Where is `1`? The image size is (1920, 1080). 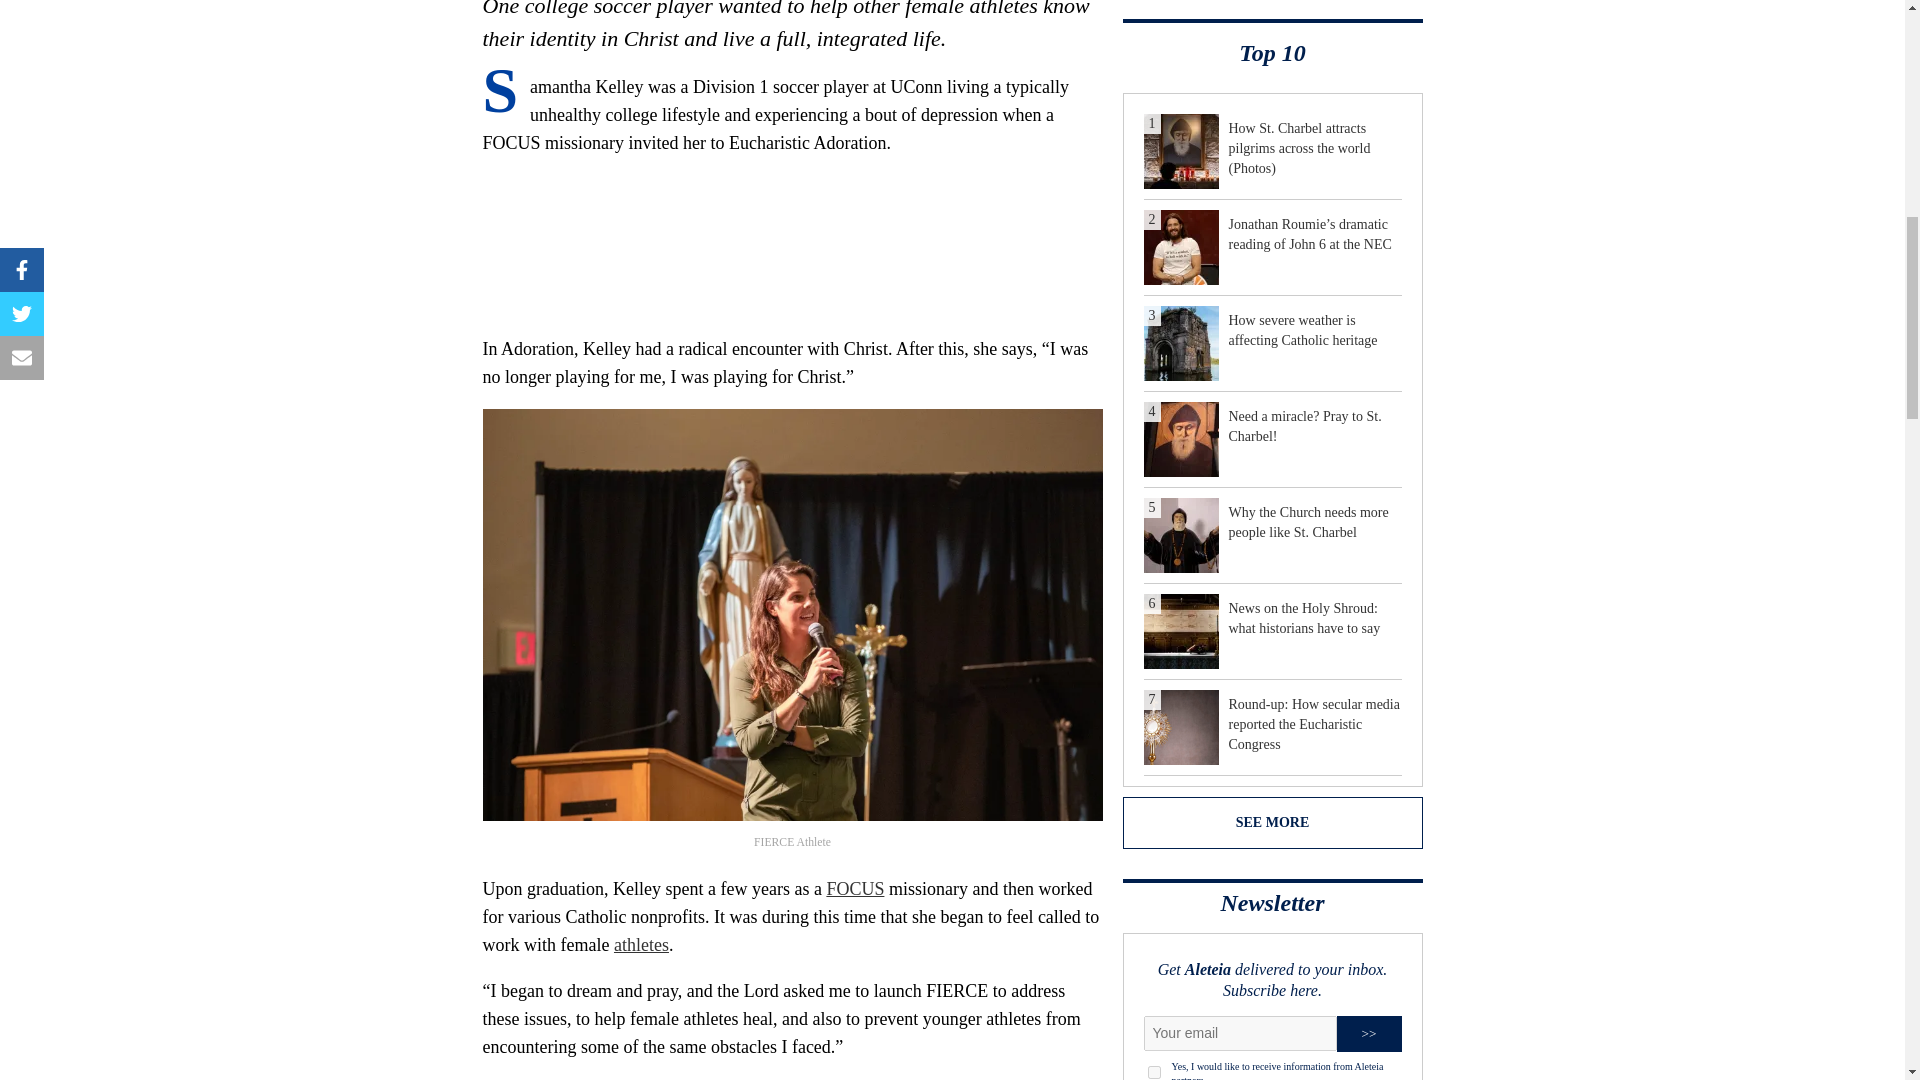
1 is located at coordinates (1154, 1072).